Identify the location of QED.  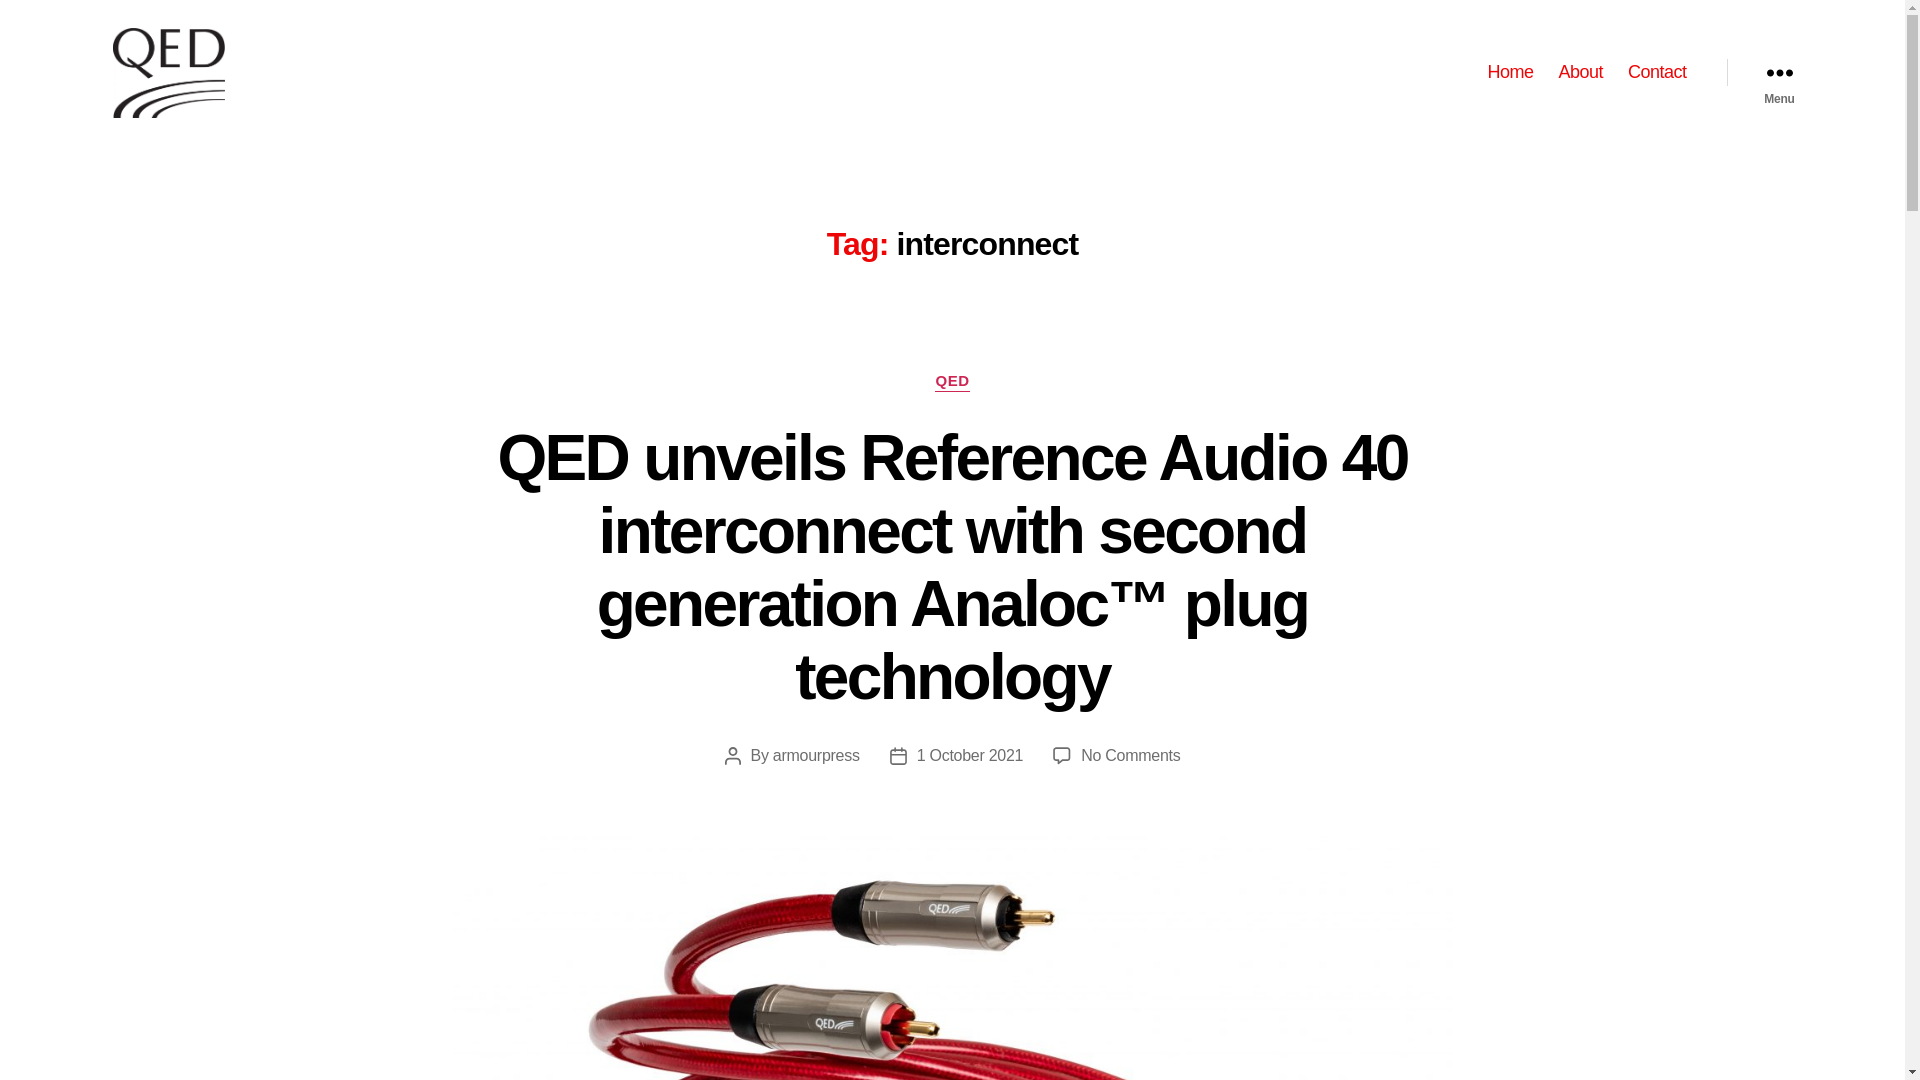
(952, 382).